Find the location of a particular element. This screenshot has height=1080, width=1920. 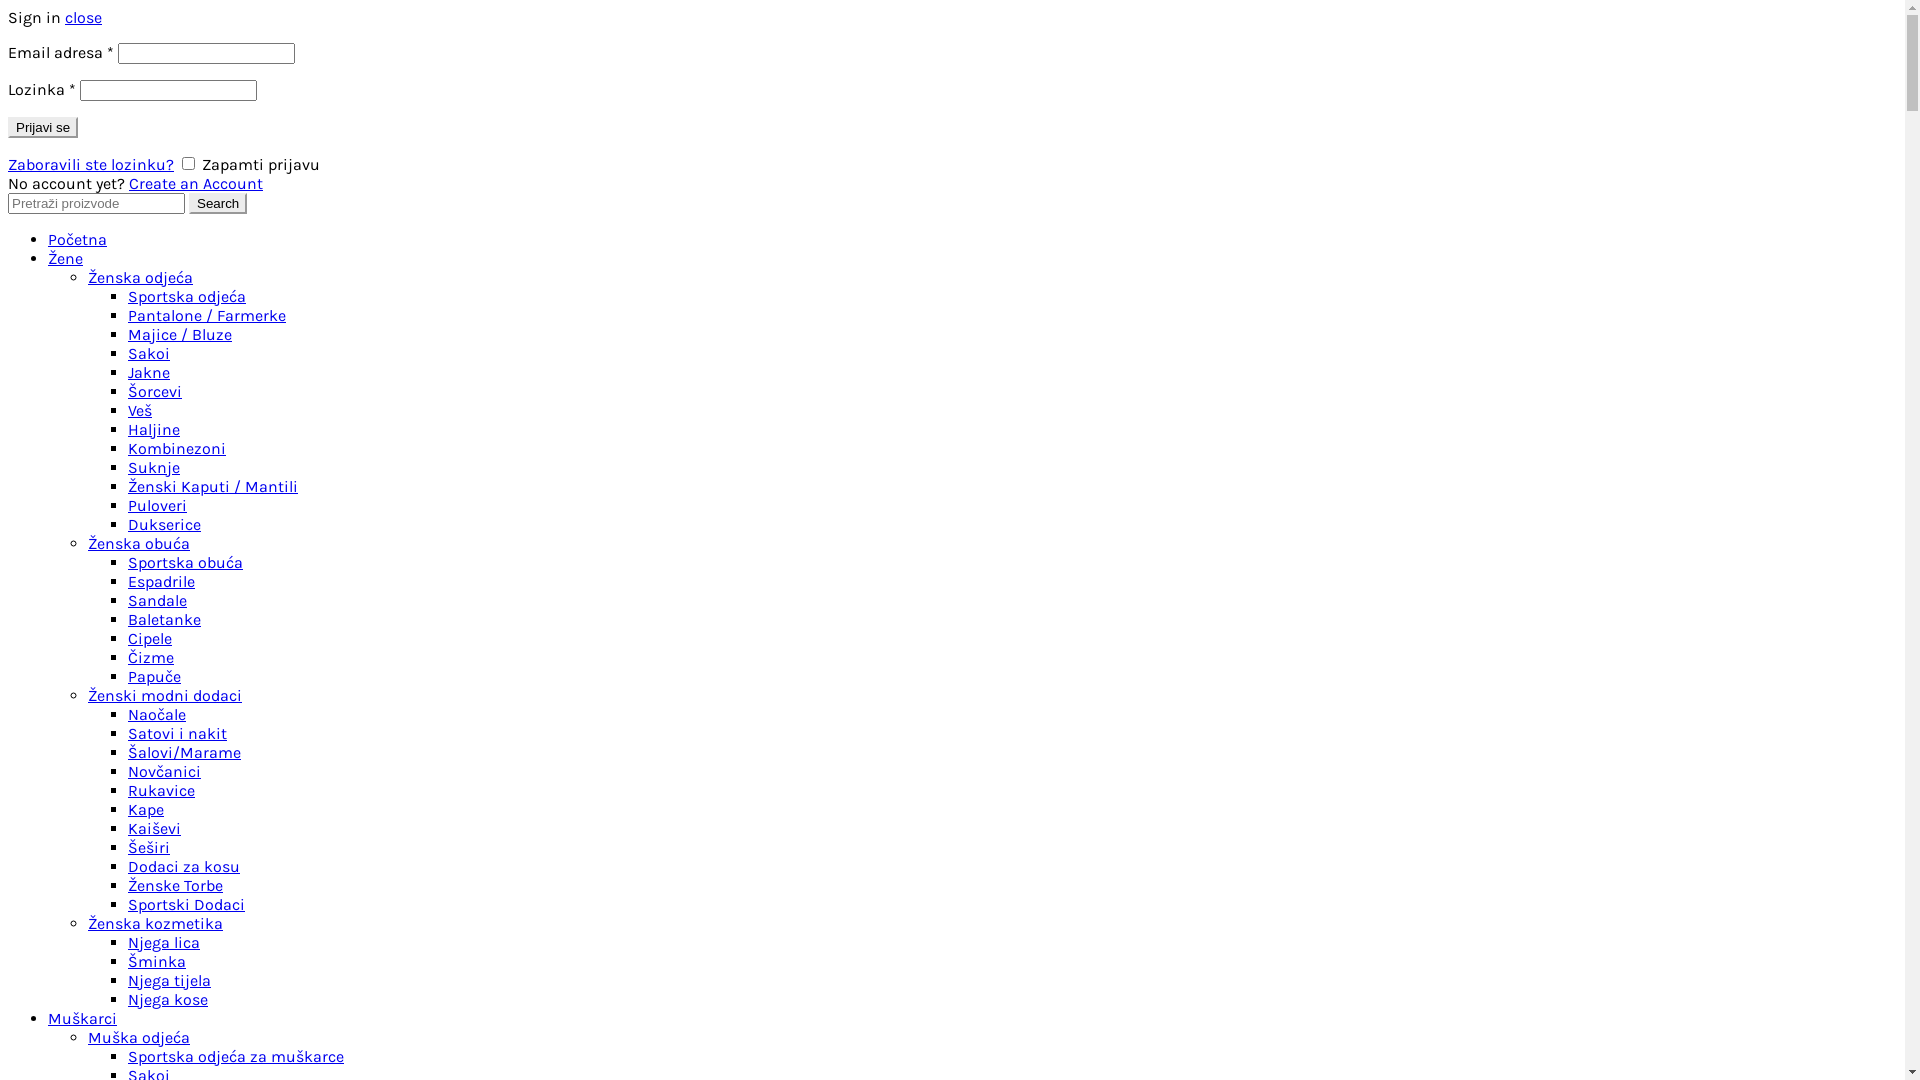

close is located at coordinates (84, 18).